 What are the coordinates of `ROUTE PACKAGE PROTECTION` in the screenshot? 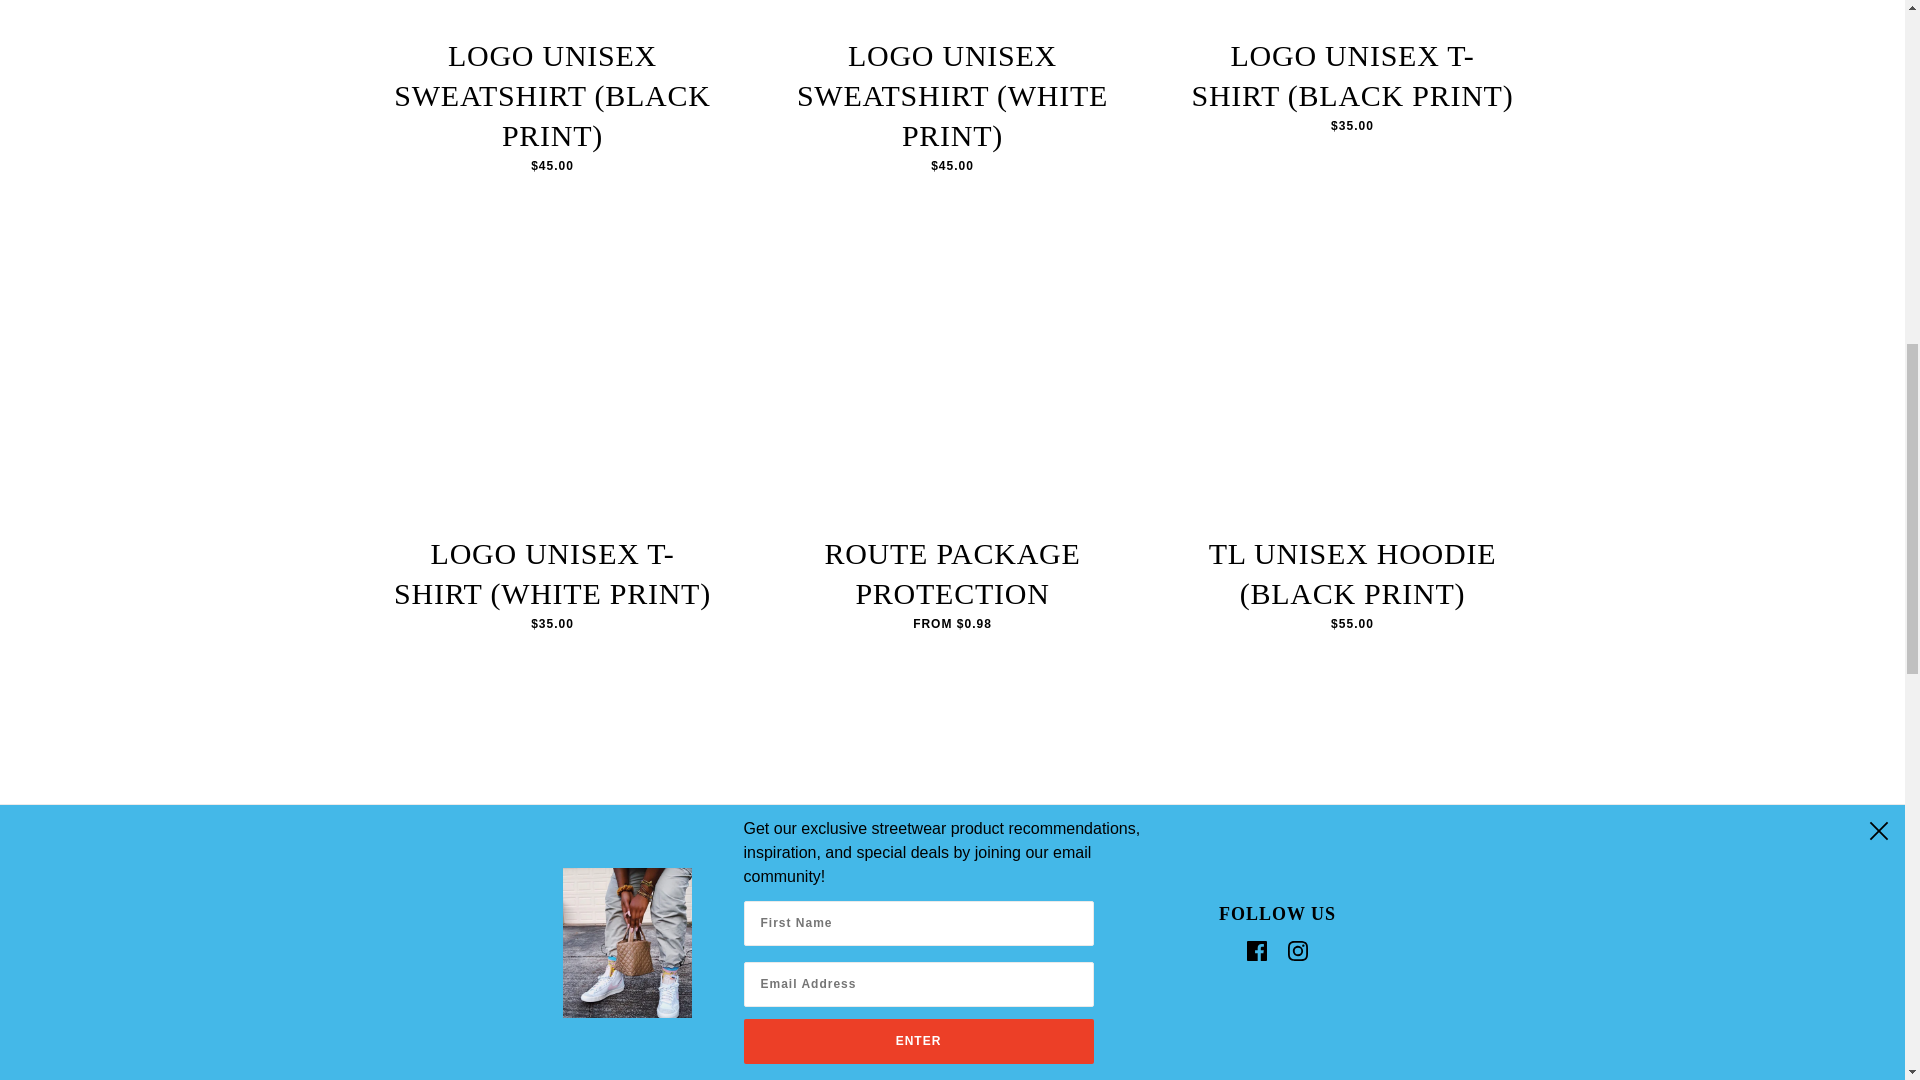 It's located at (951, 576).